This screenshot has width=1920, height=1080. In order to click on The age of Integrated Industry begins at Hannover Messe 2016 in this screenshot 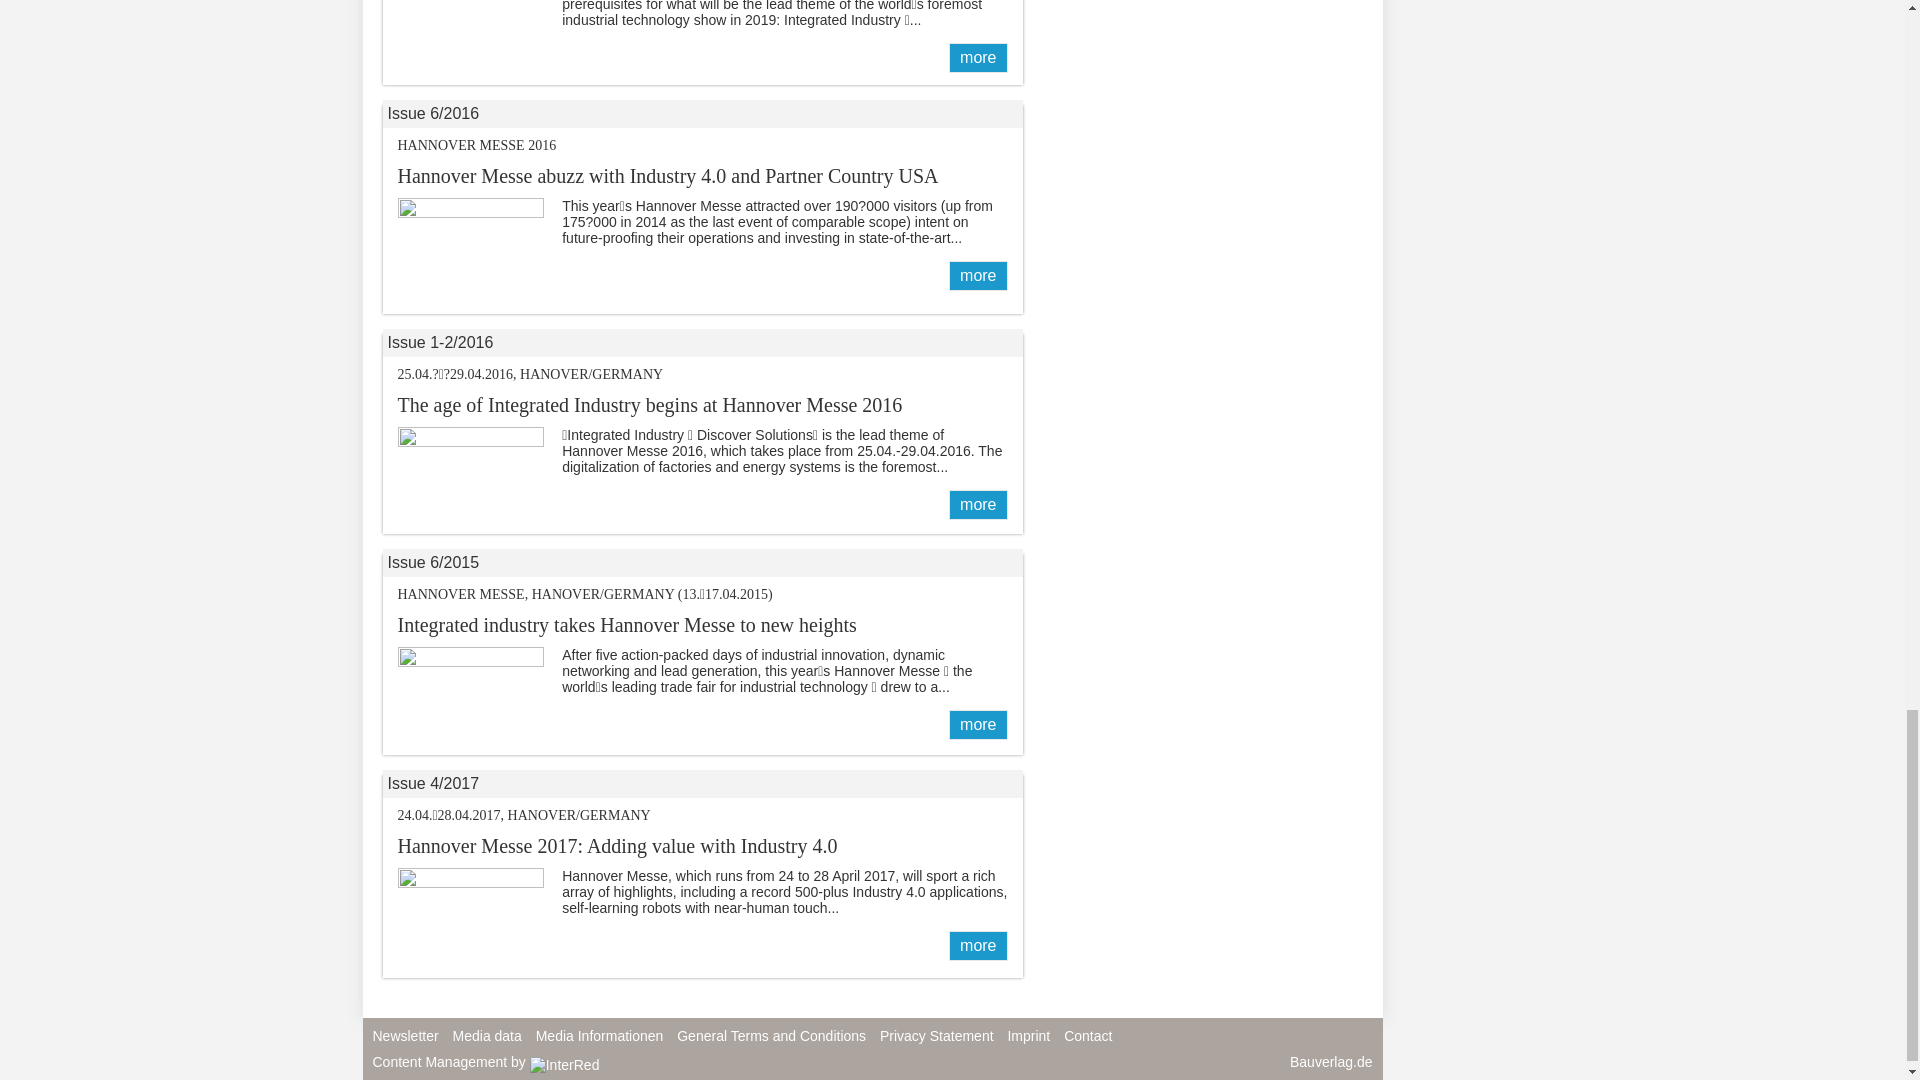, I will do `click(977, 504)`.